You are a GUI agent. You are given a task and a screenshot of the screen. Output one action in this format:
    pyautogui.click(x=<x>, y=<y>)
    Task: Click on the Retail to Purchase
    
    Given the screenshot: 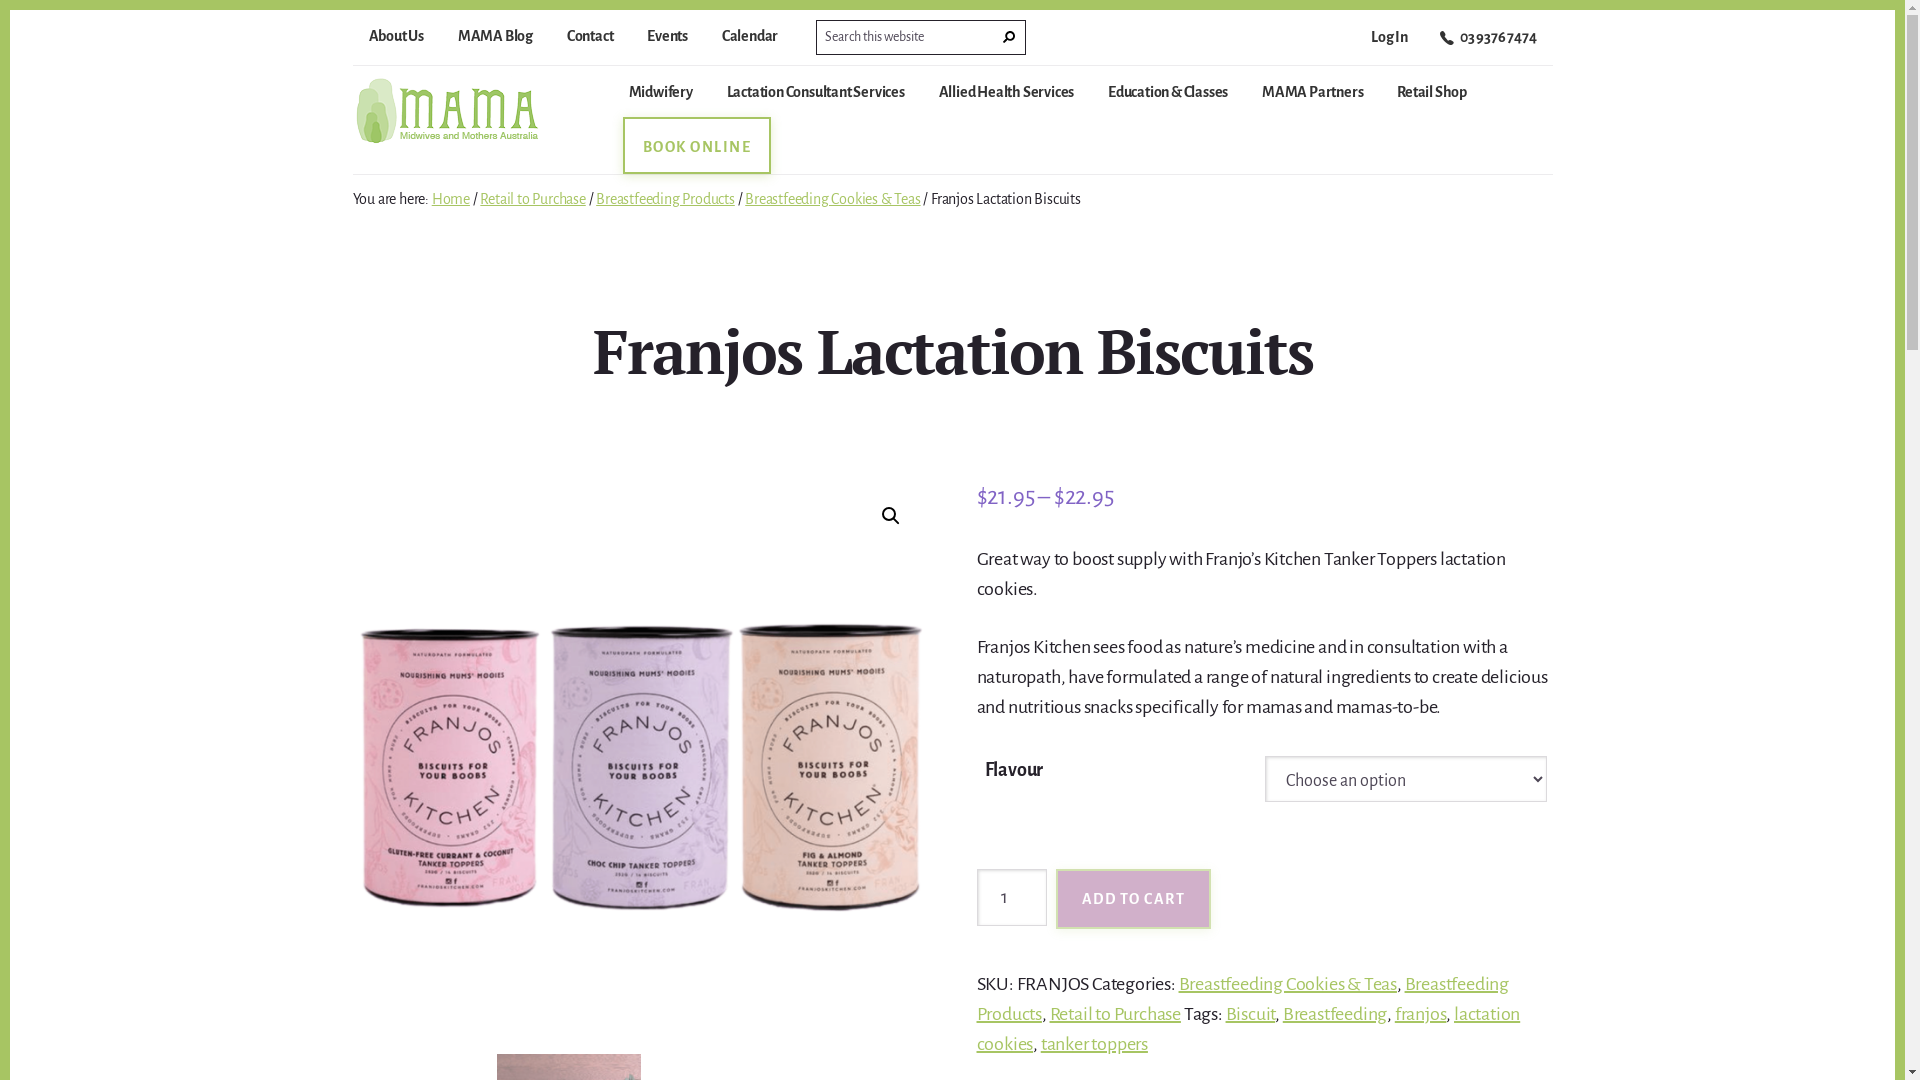 What is the action you would take?
    pyautogui.click(x=1116, y=1014)
    